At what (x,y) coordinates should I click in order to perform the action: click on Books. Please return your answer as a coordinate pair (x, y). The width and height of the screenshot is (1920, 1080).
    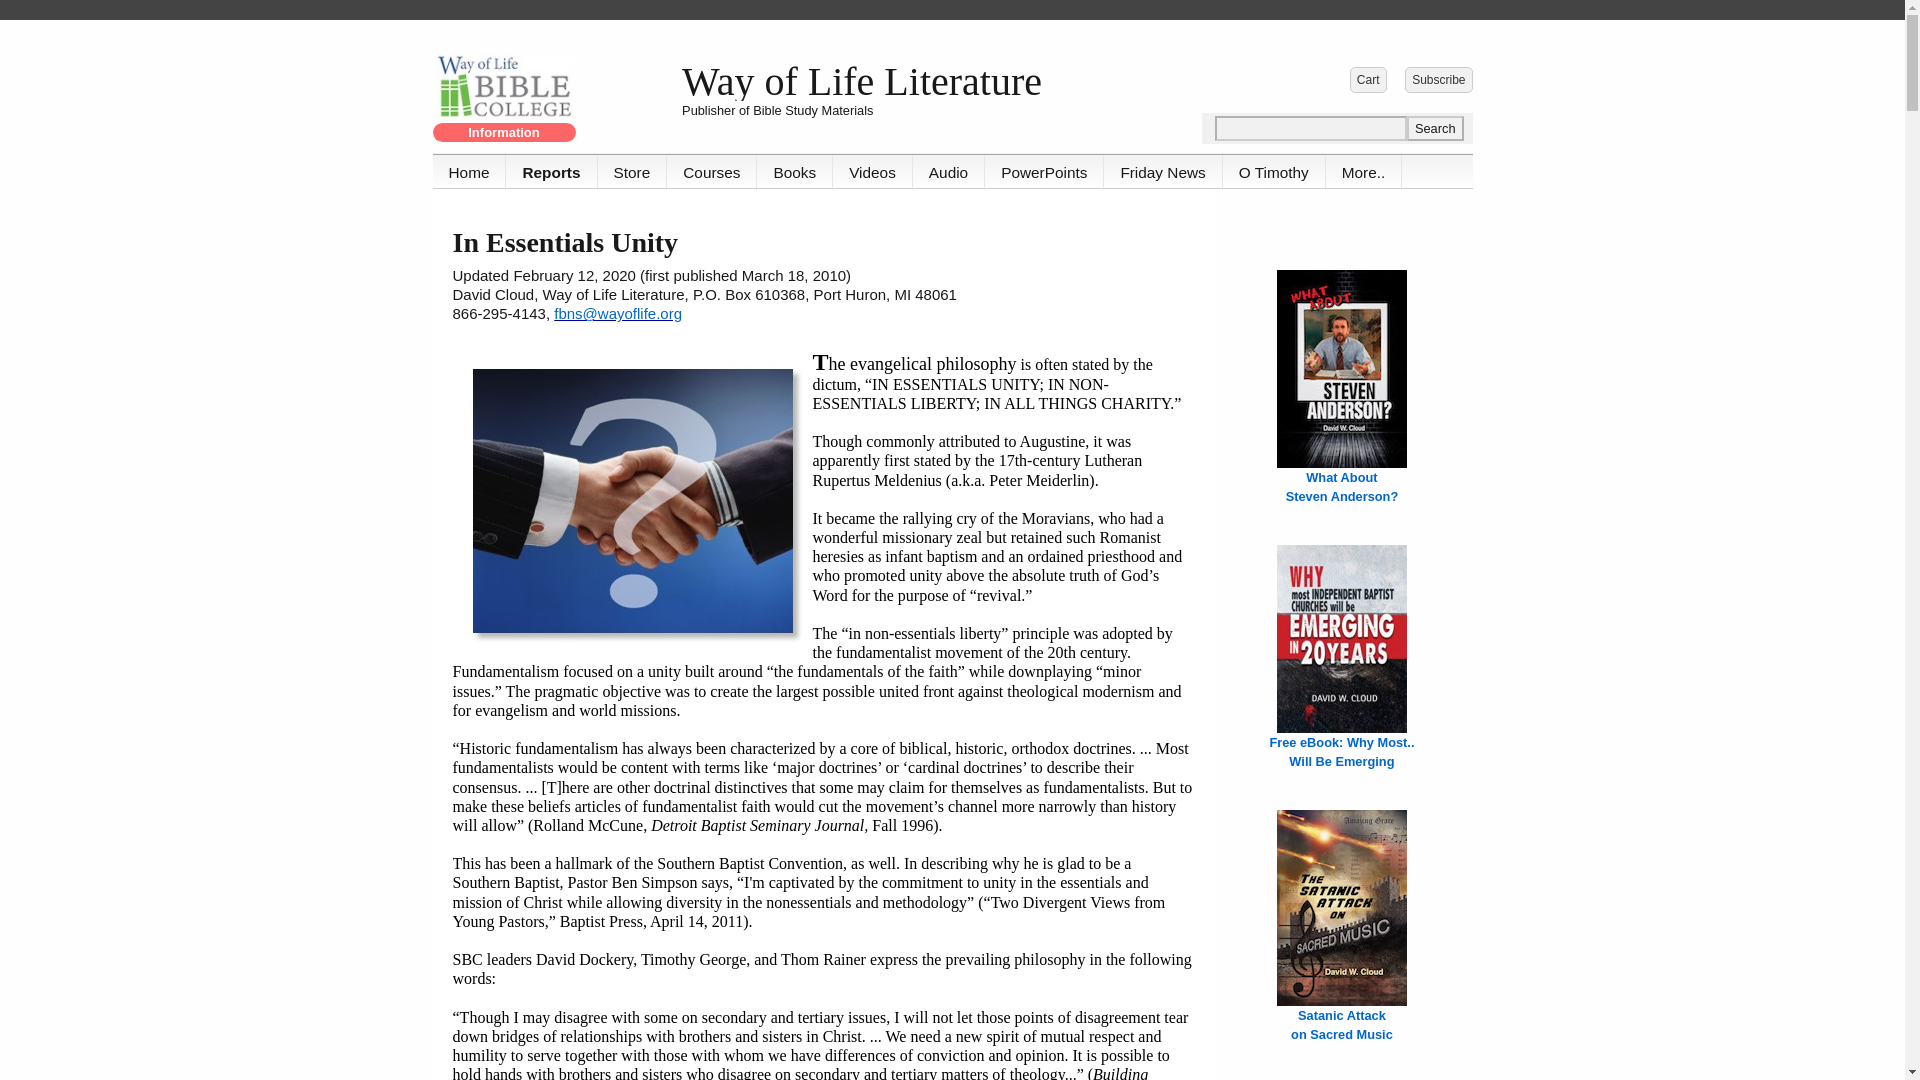
    Looking at the image, I should click on (794, 172).